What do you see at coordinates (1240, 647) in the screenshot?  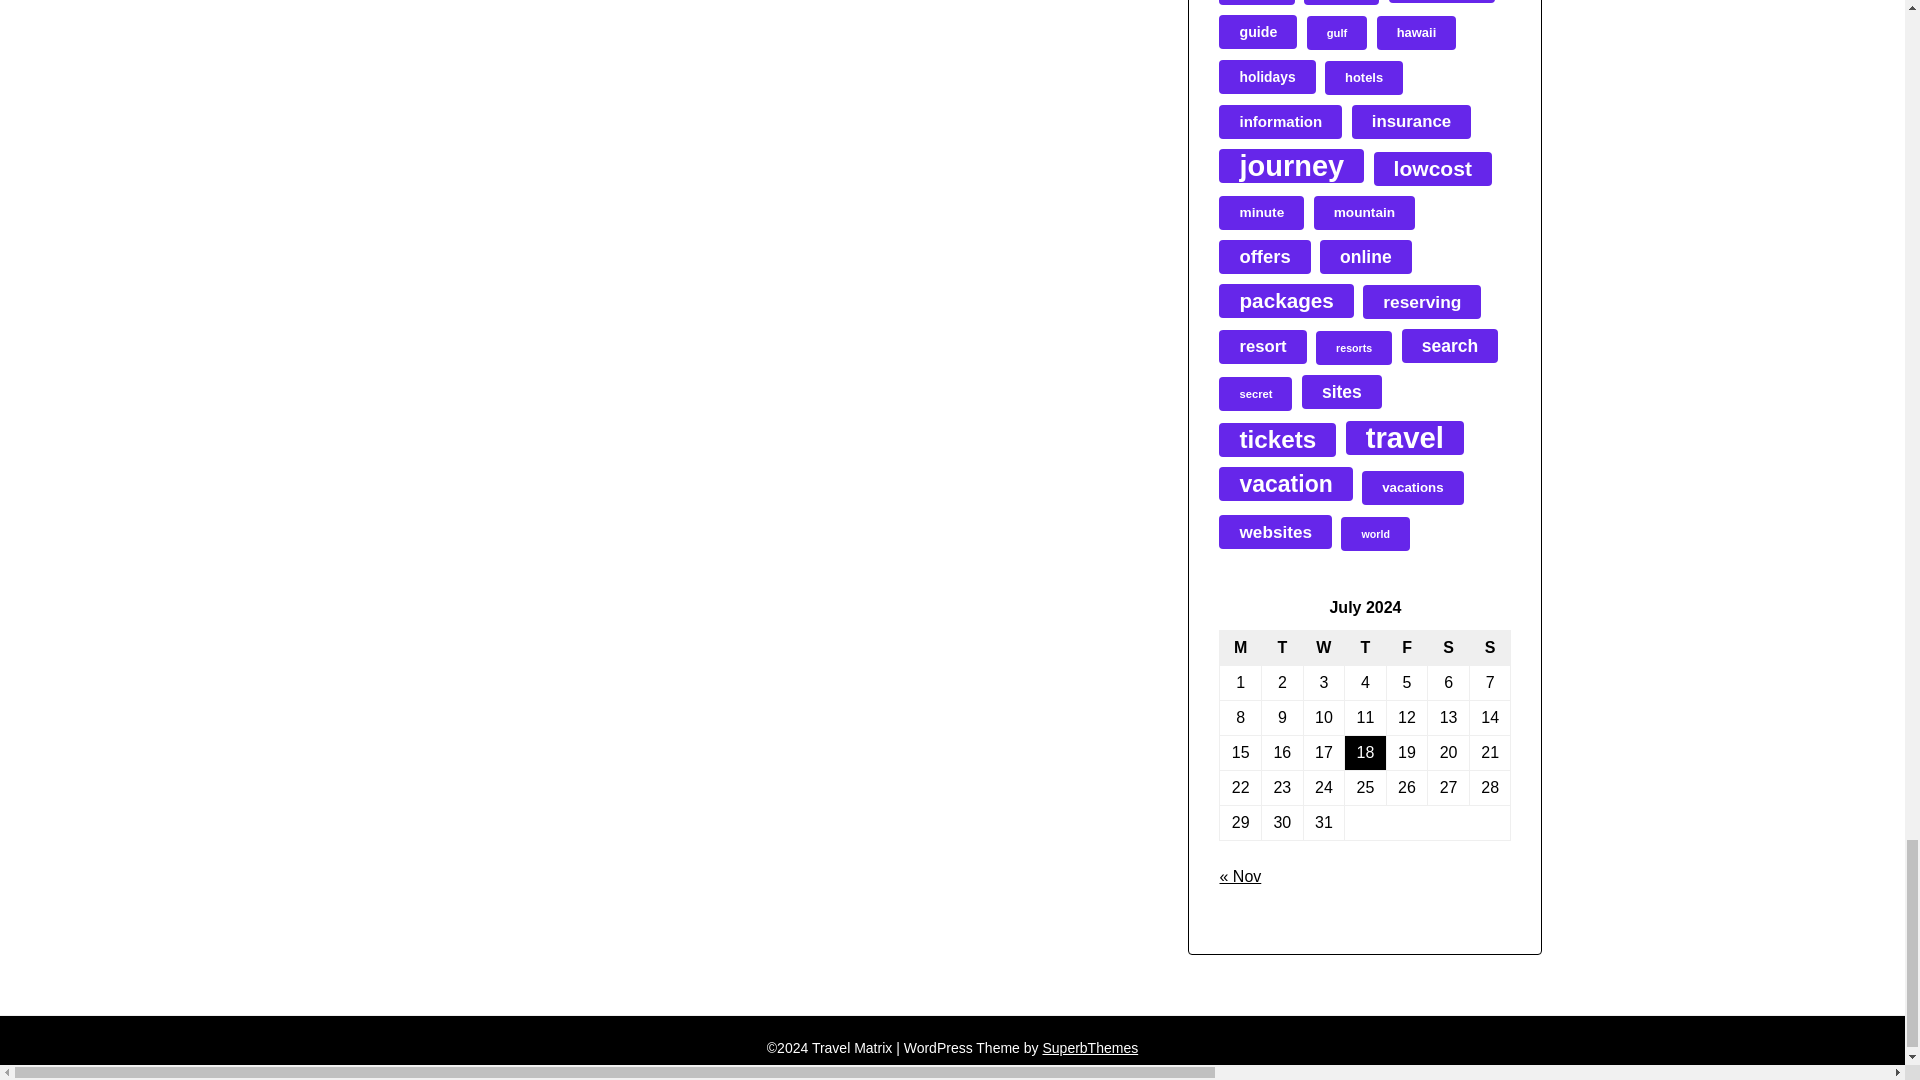 I see `Monday` at bounding box center [1240, 647].